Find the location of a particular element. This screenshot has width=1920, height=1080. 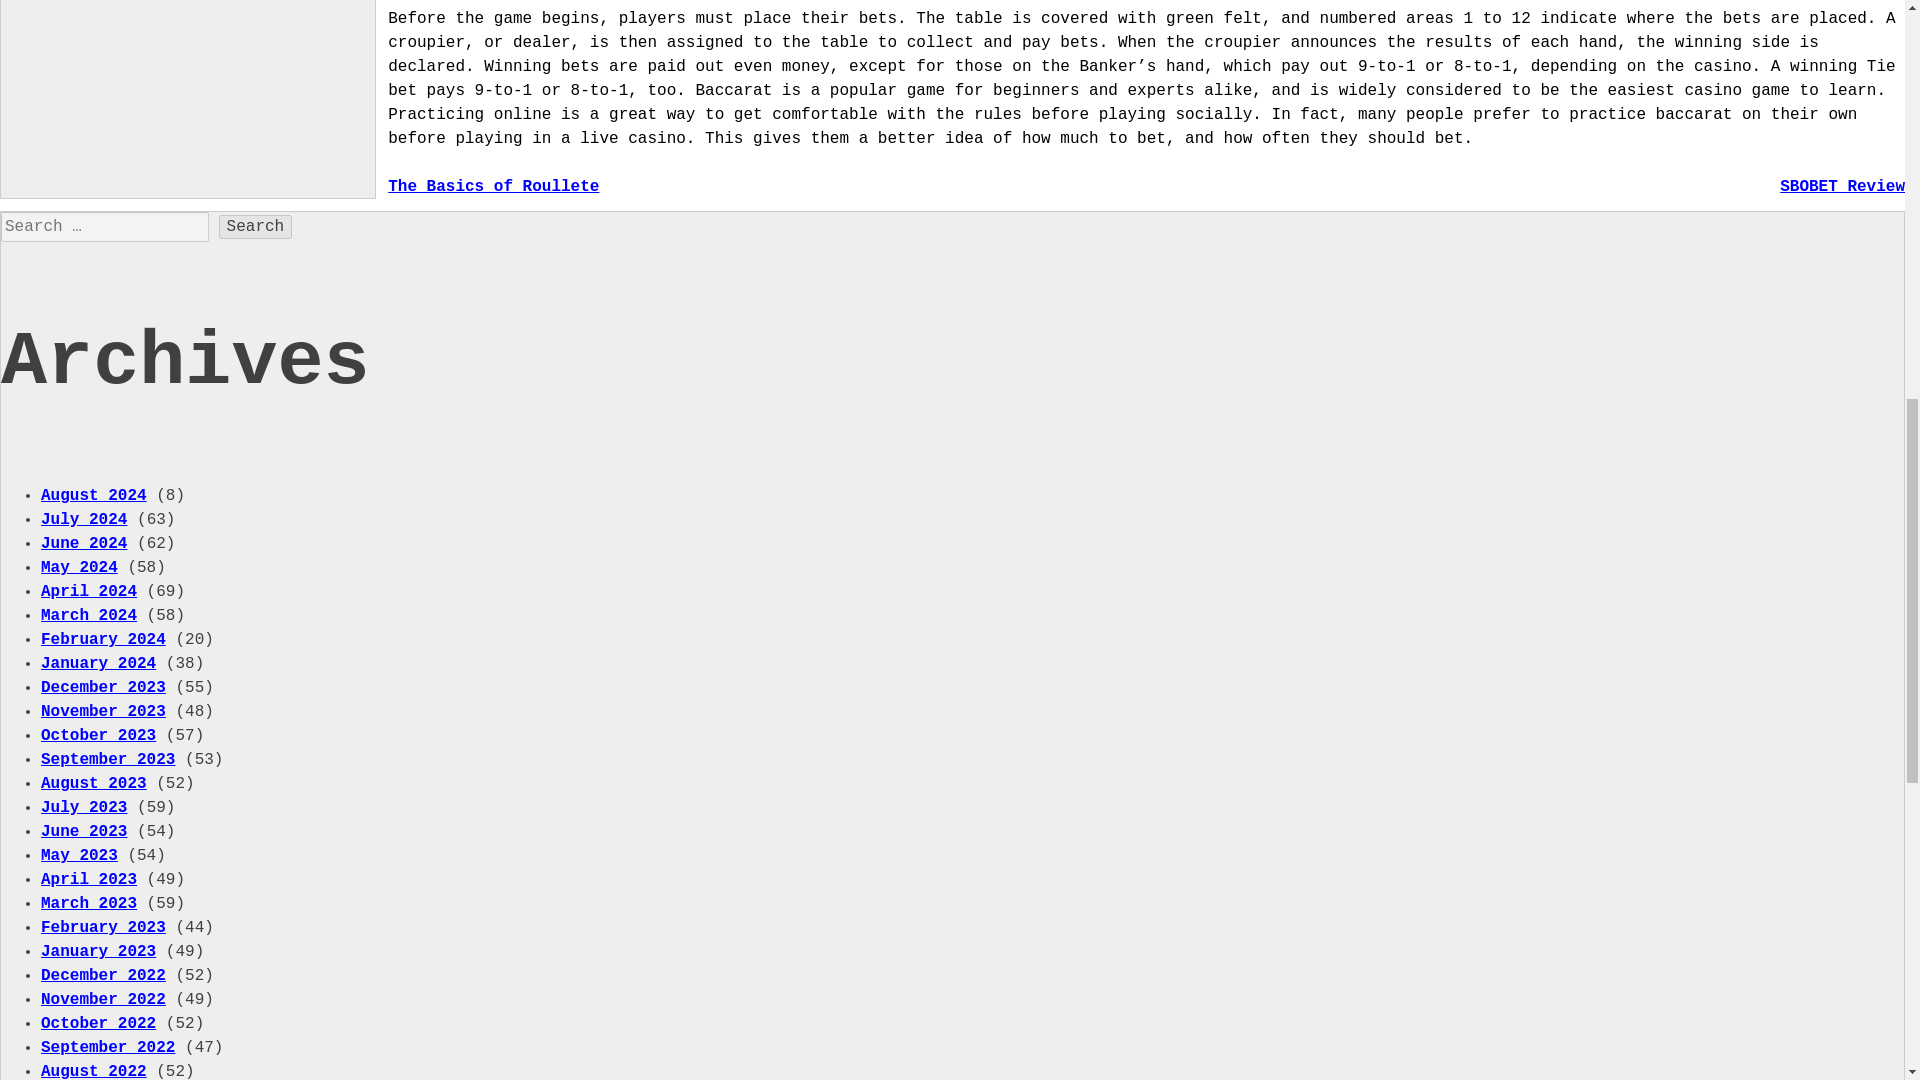

September 2023 is located at coordinates (107, 759).